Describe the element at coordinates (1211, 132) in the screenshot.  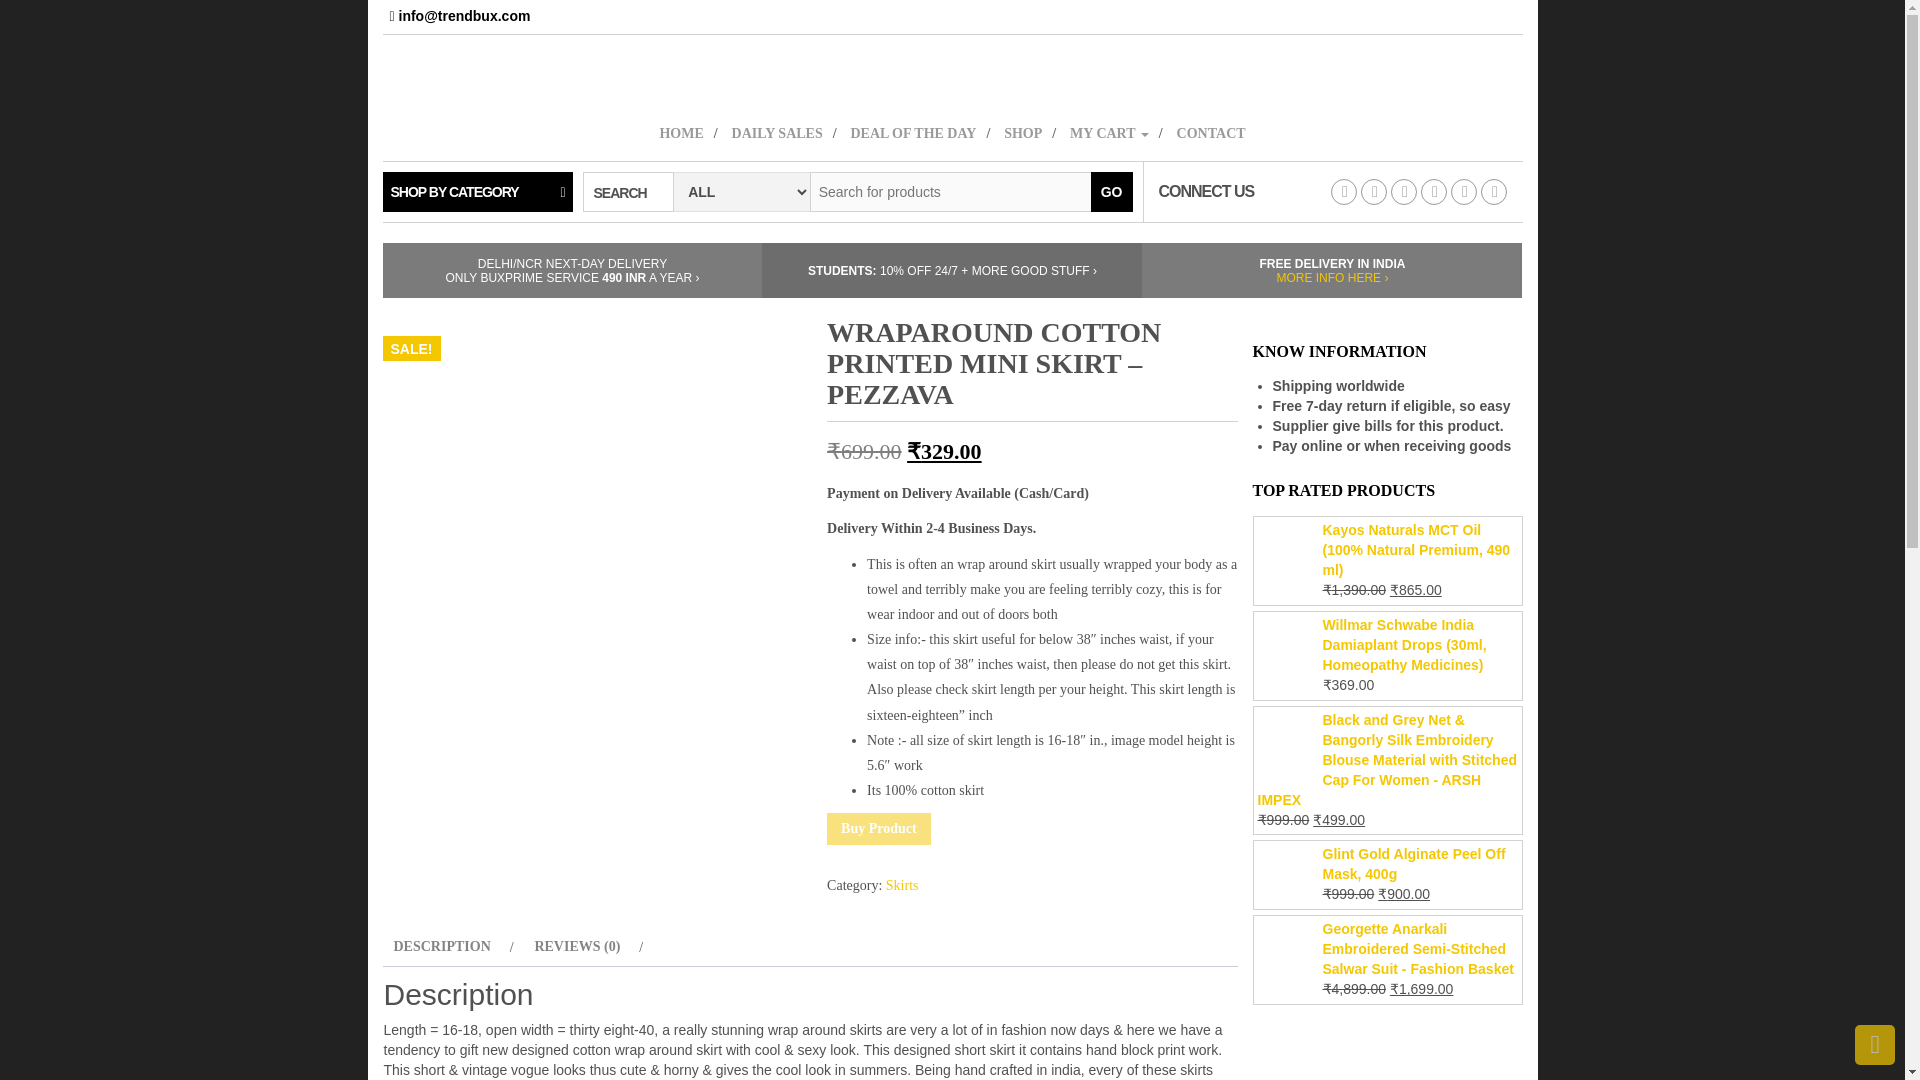
I see `CONTACT` at that location.